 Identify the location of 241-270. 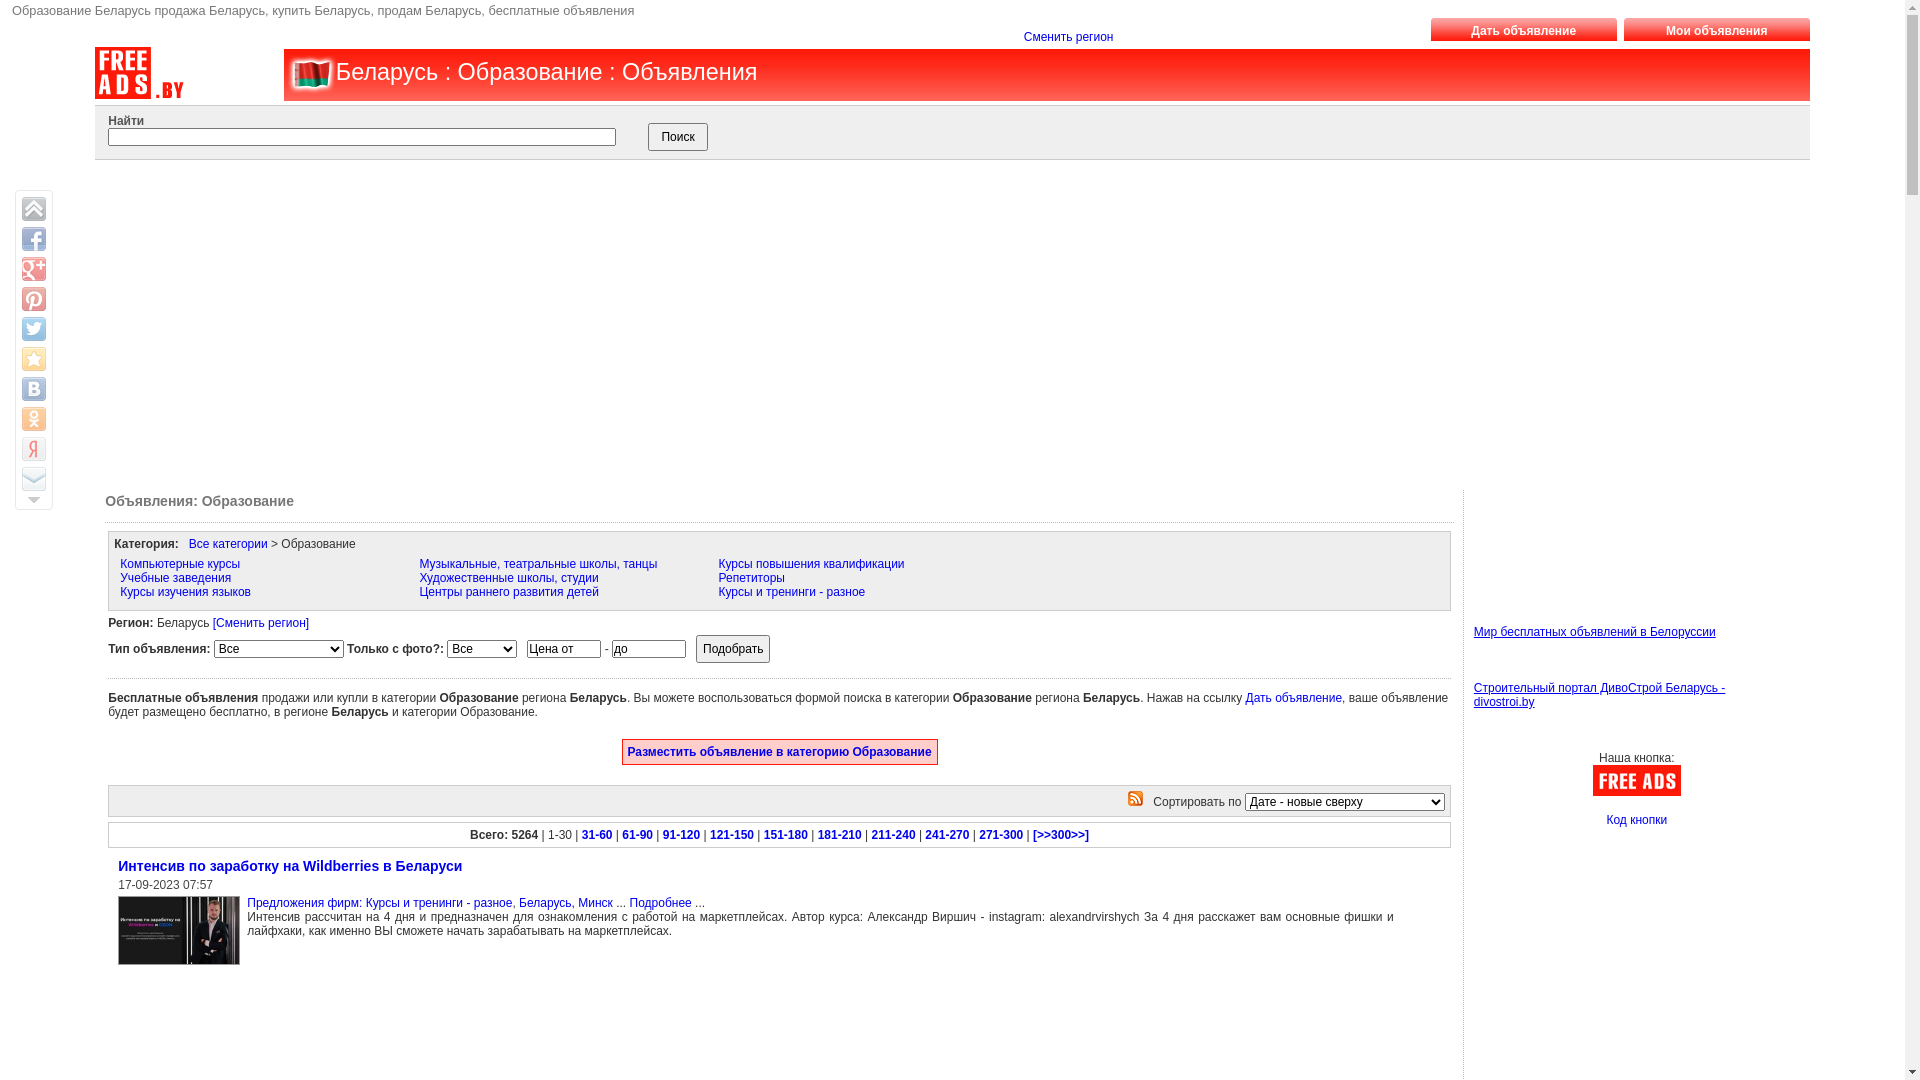
(946, 835).